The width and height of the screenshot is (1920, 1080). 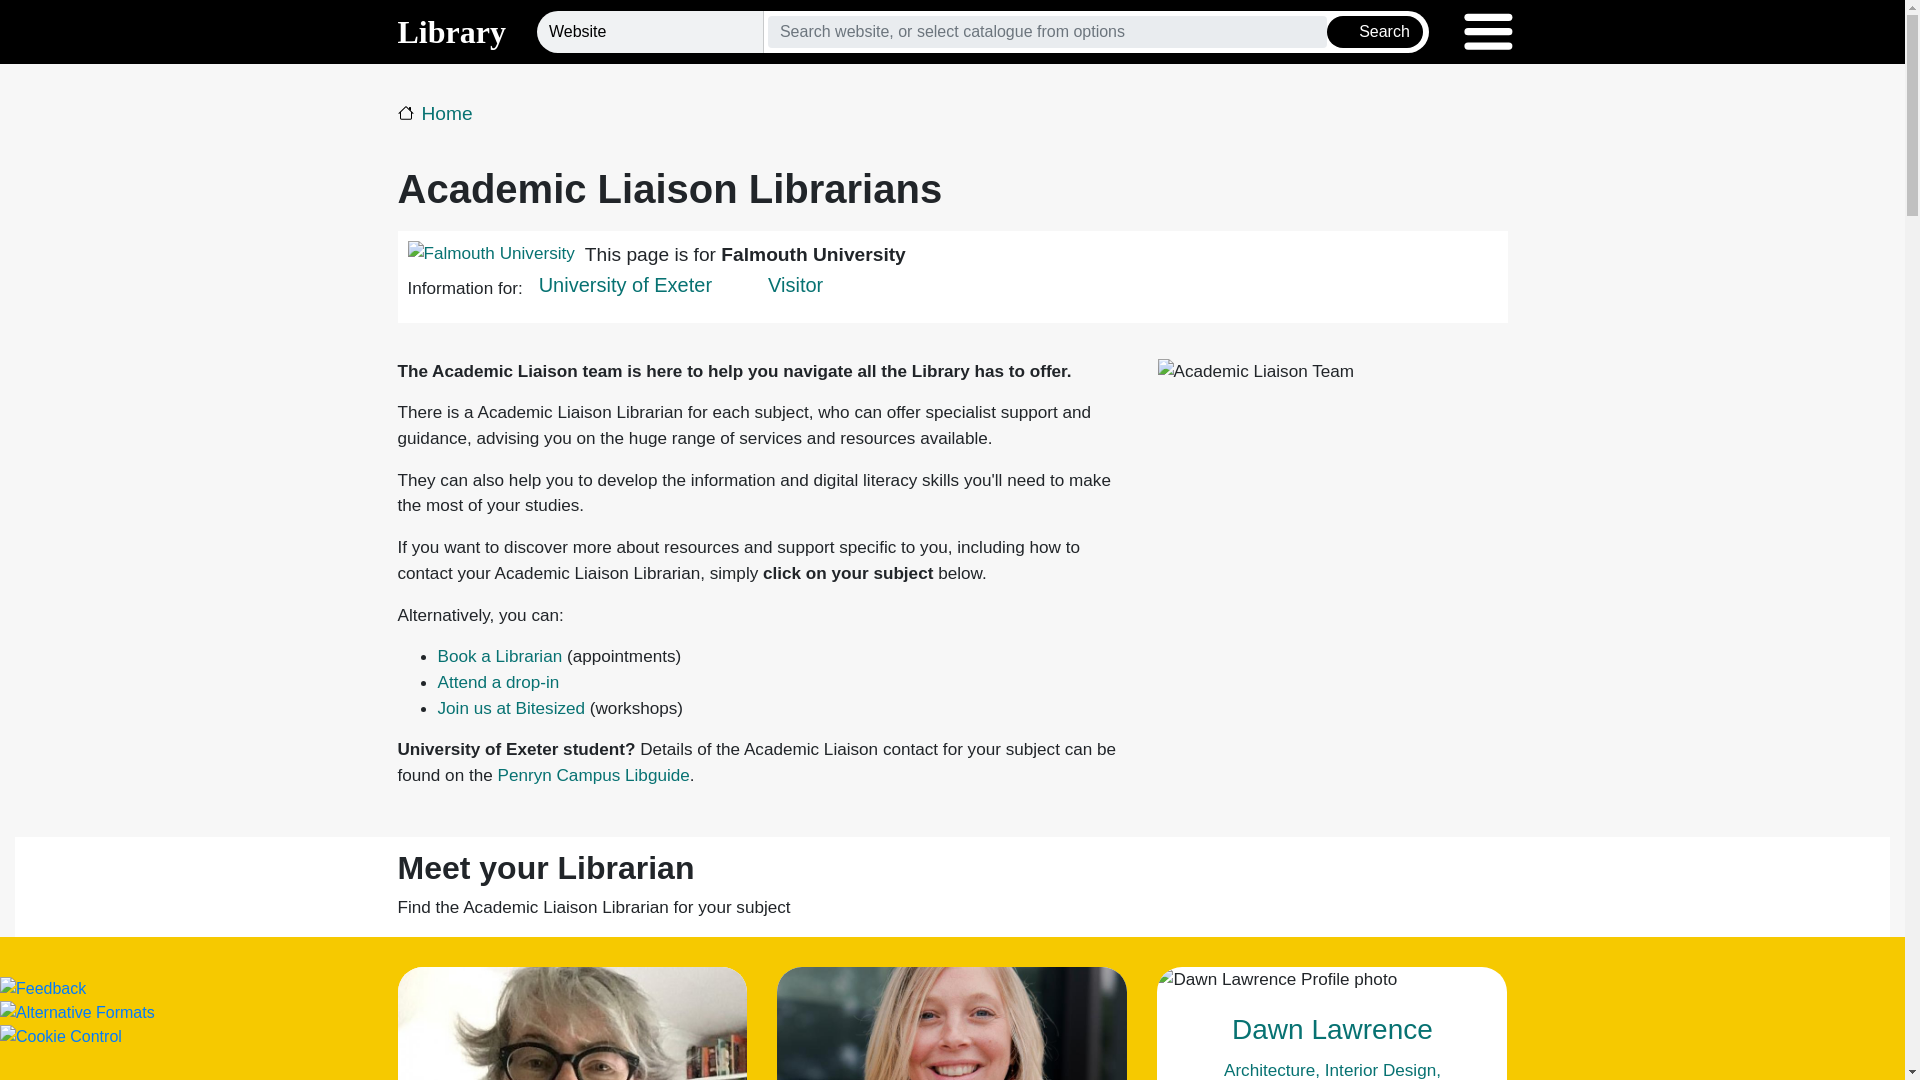 I want to click on Cookie Control, so click(x=61, y=1036).